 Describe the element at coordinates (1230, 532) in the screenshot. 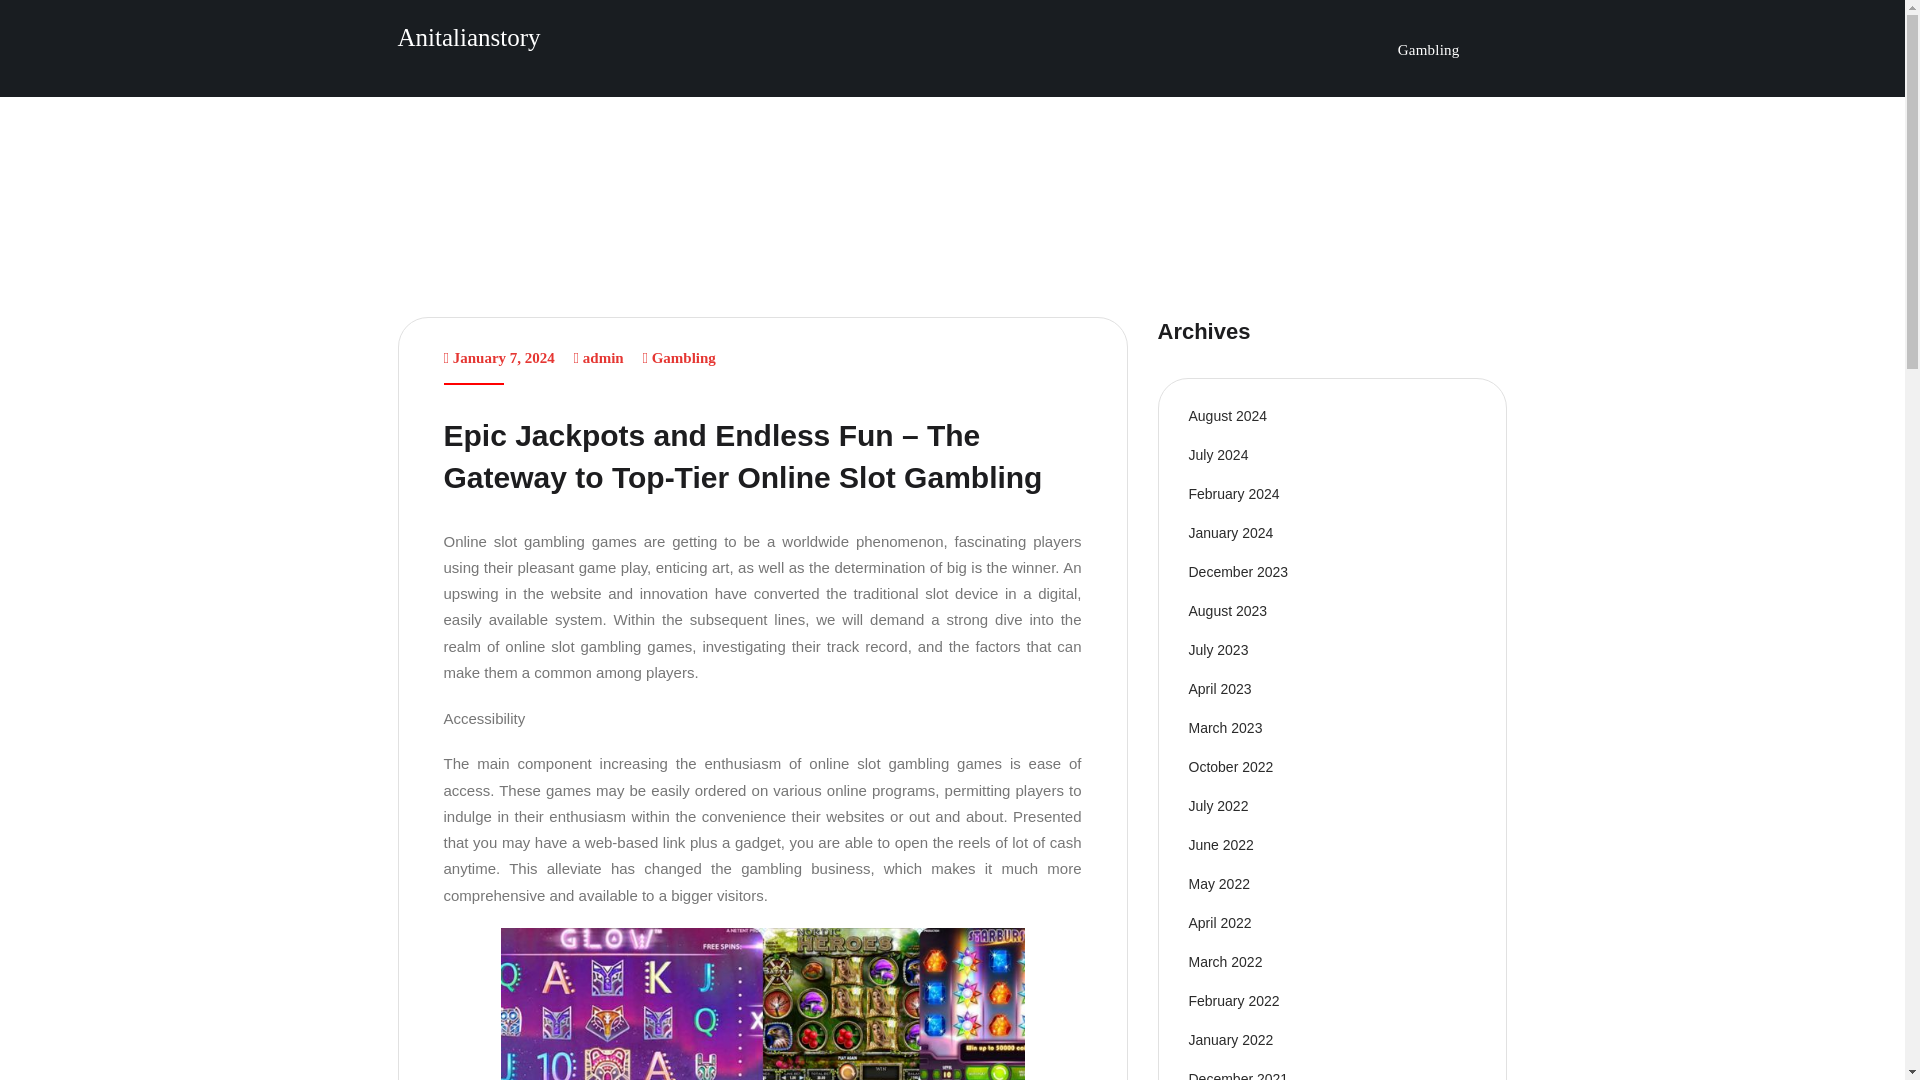

I see `January 2024` at that location.